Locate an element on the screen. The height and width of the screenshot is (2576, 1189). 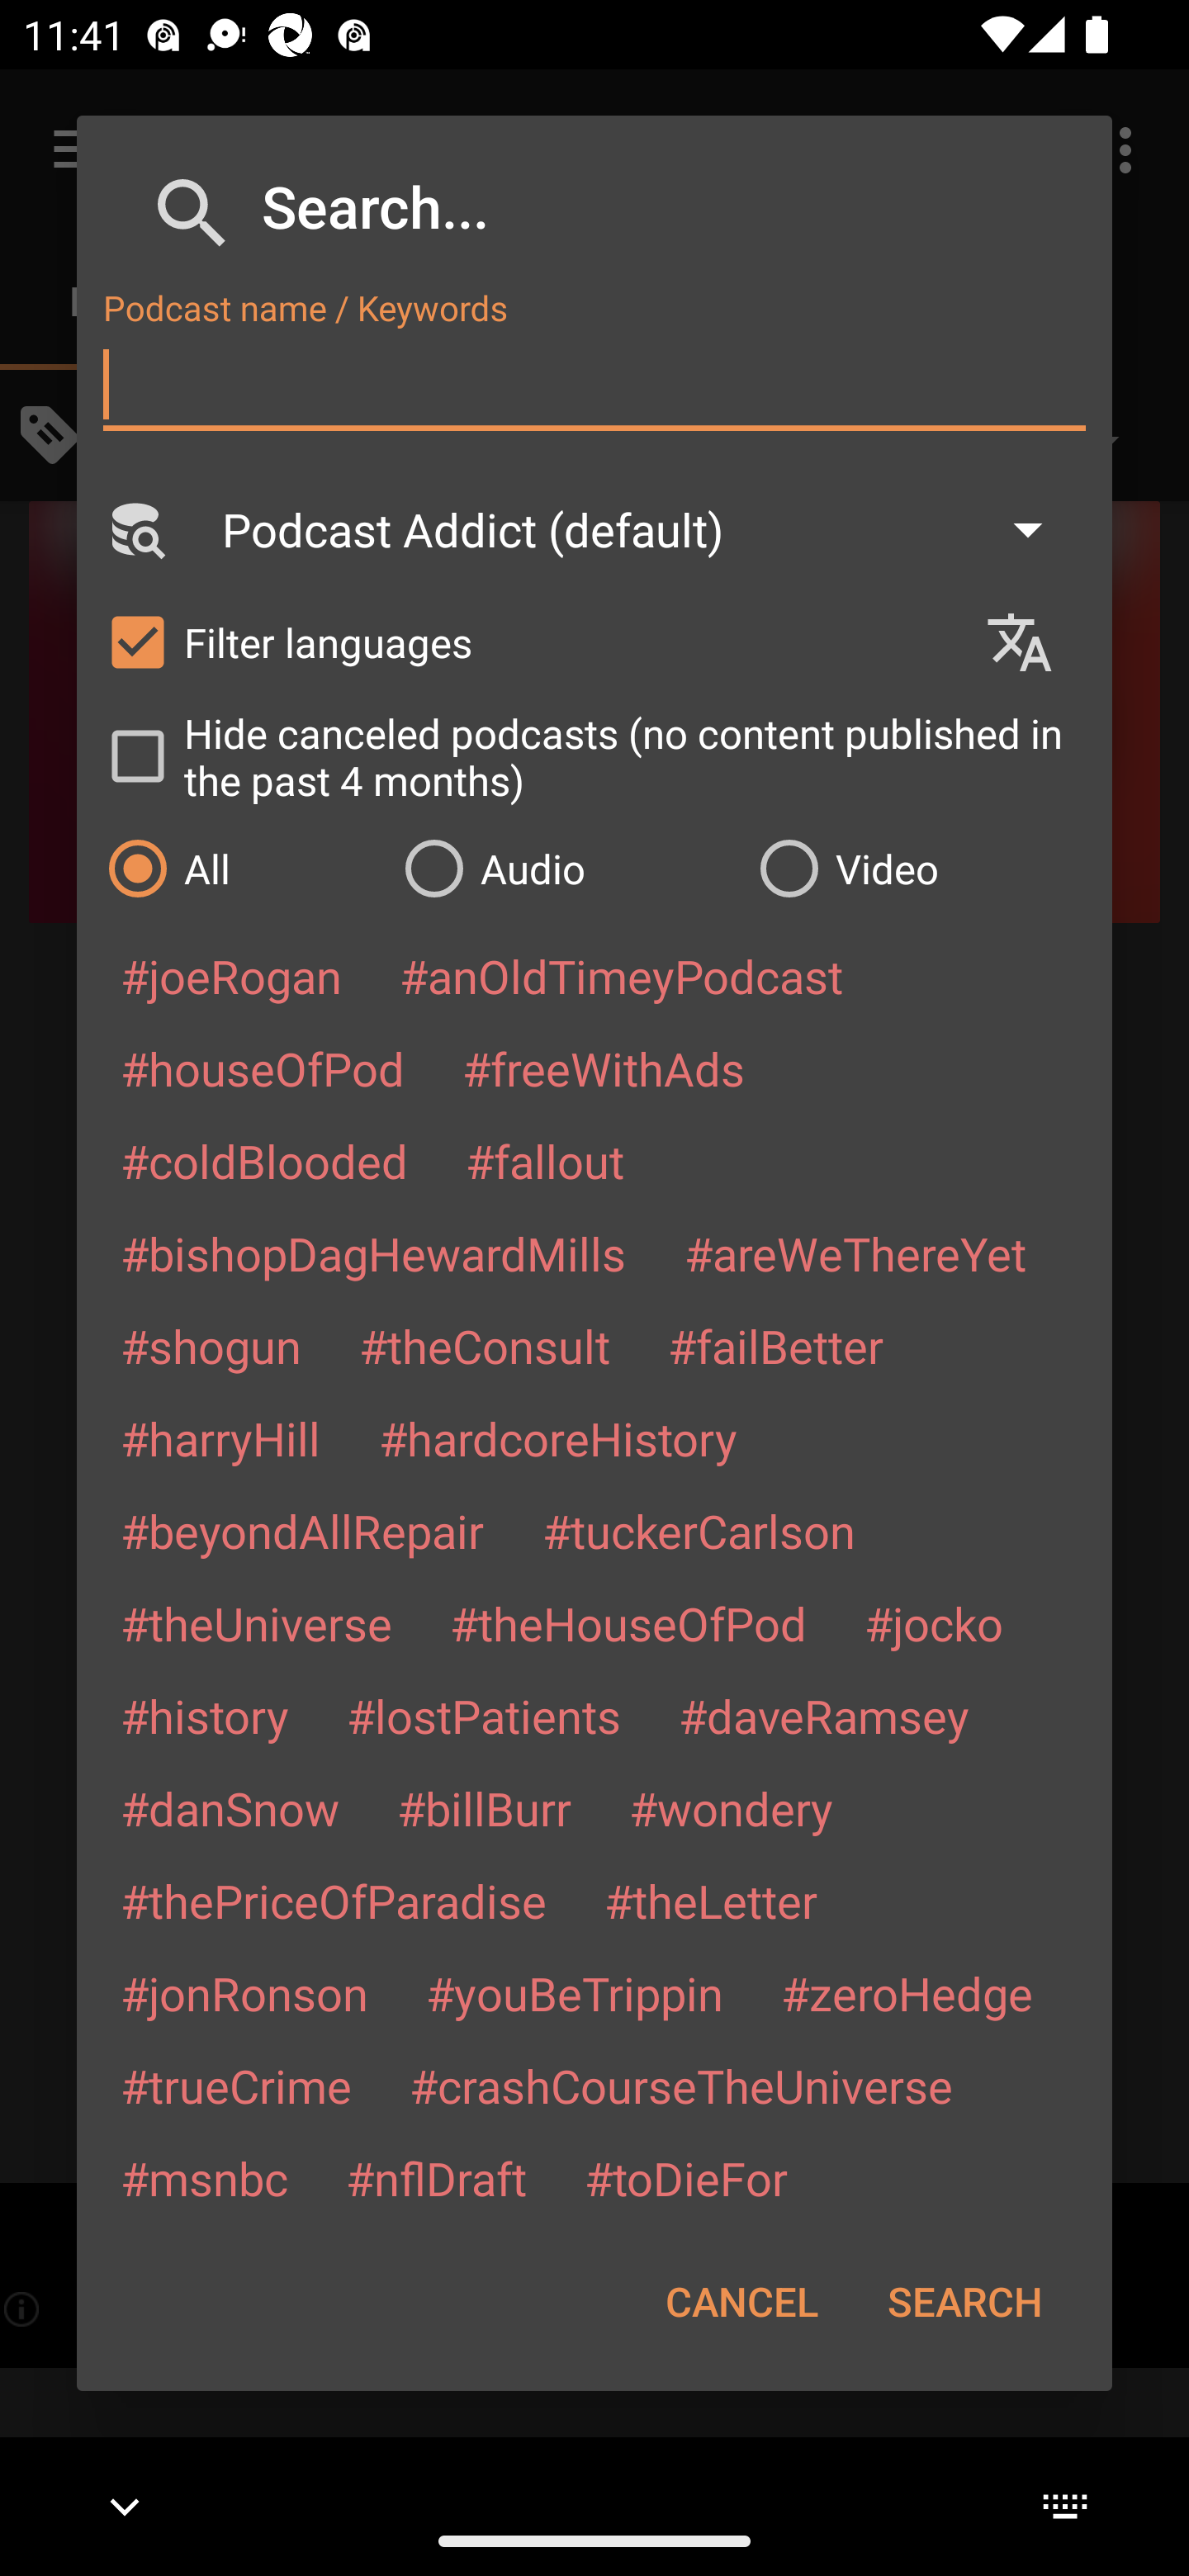
#anOldTimeyPodcast is located at coordinates (621, 976).